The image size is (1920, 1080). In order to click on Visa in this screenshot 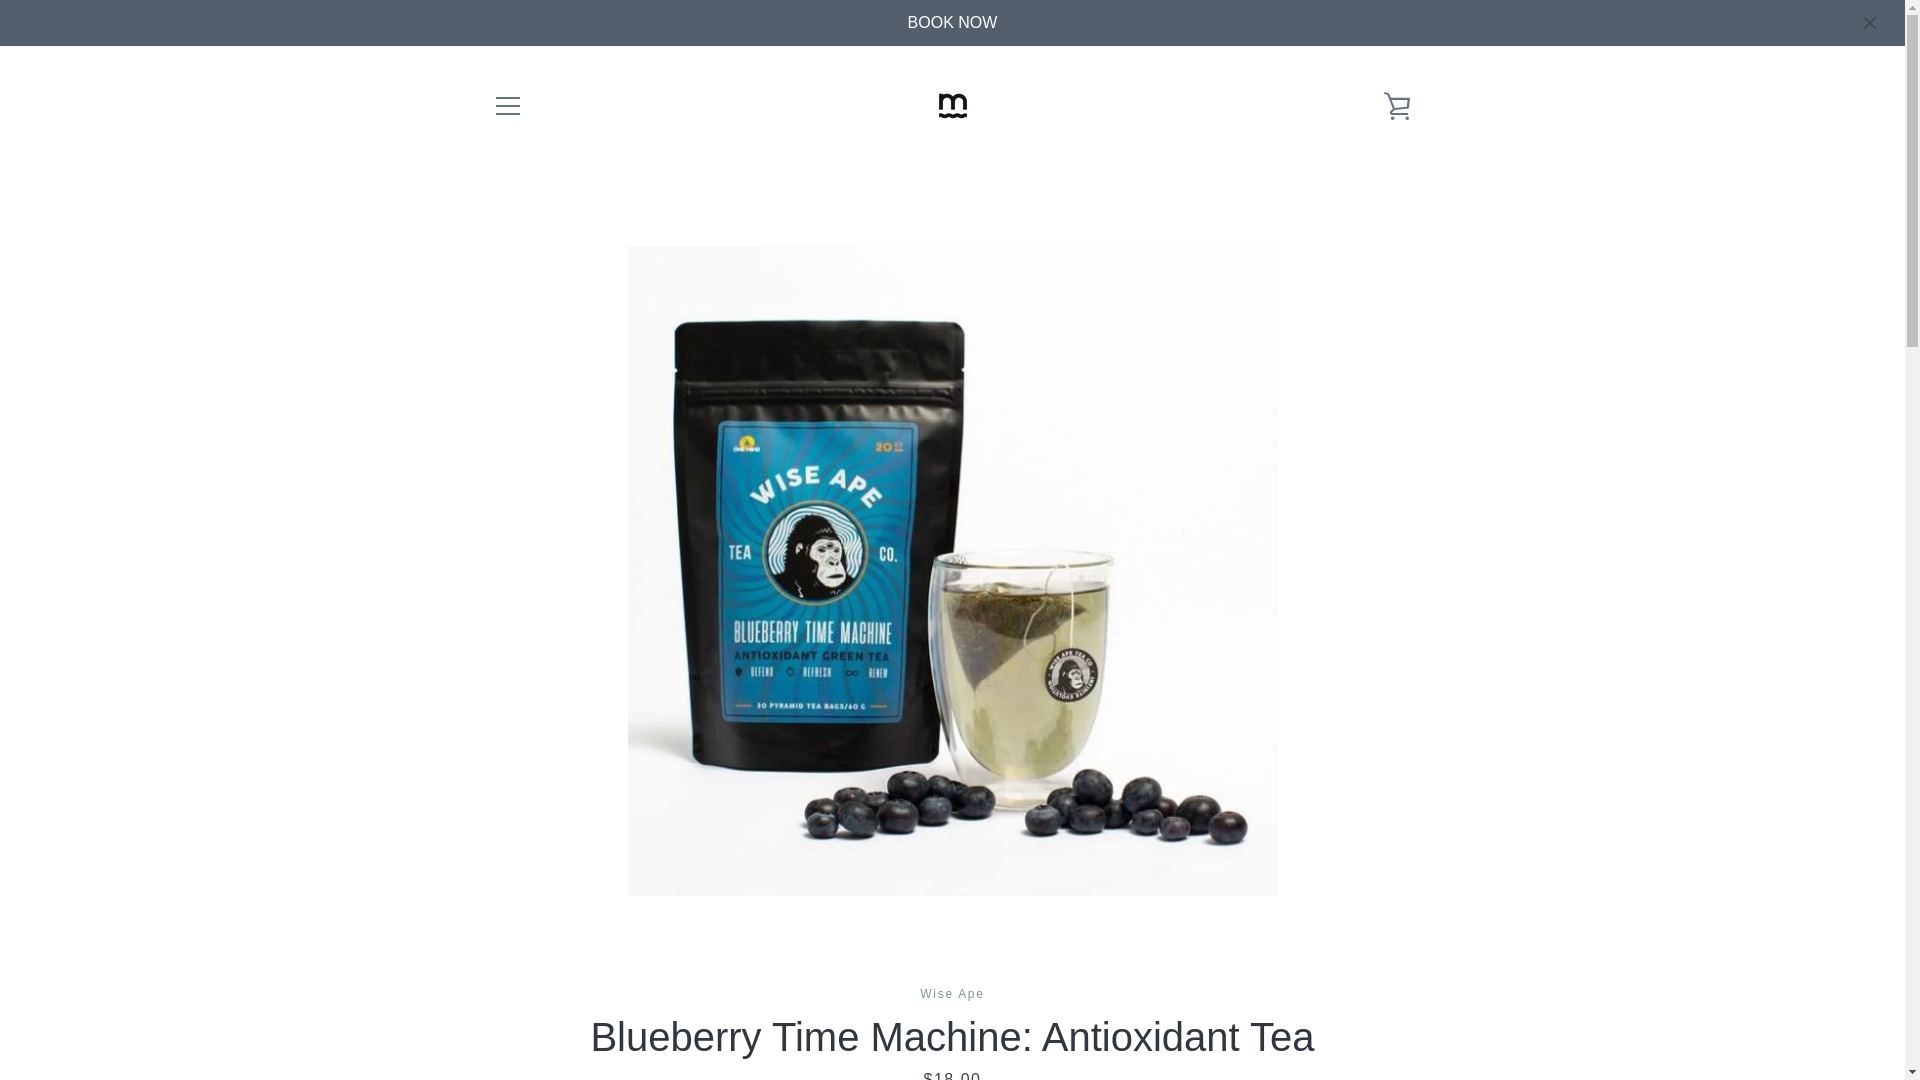, I will do `click(1394, 1026)`.